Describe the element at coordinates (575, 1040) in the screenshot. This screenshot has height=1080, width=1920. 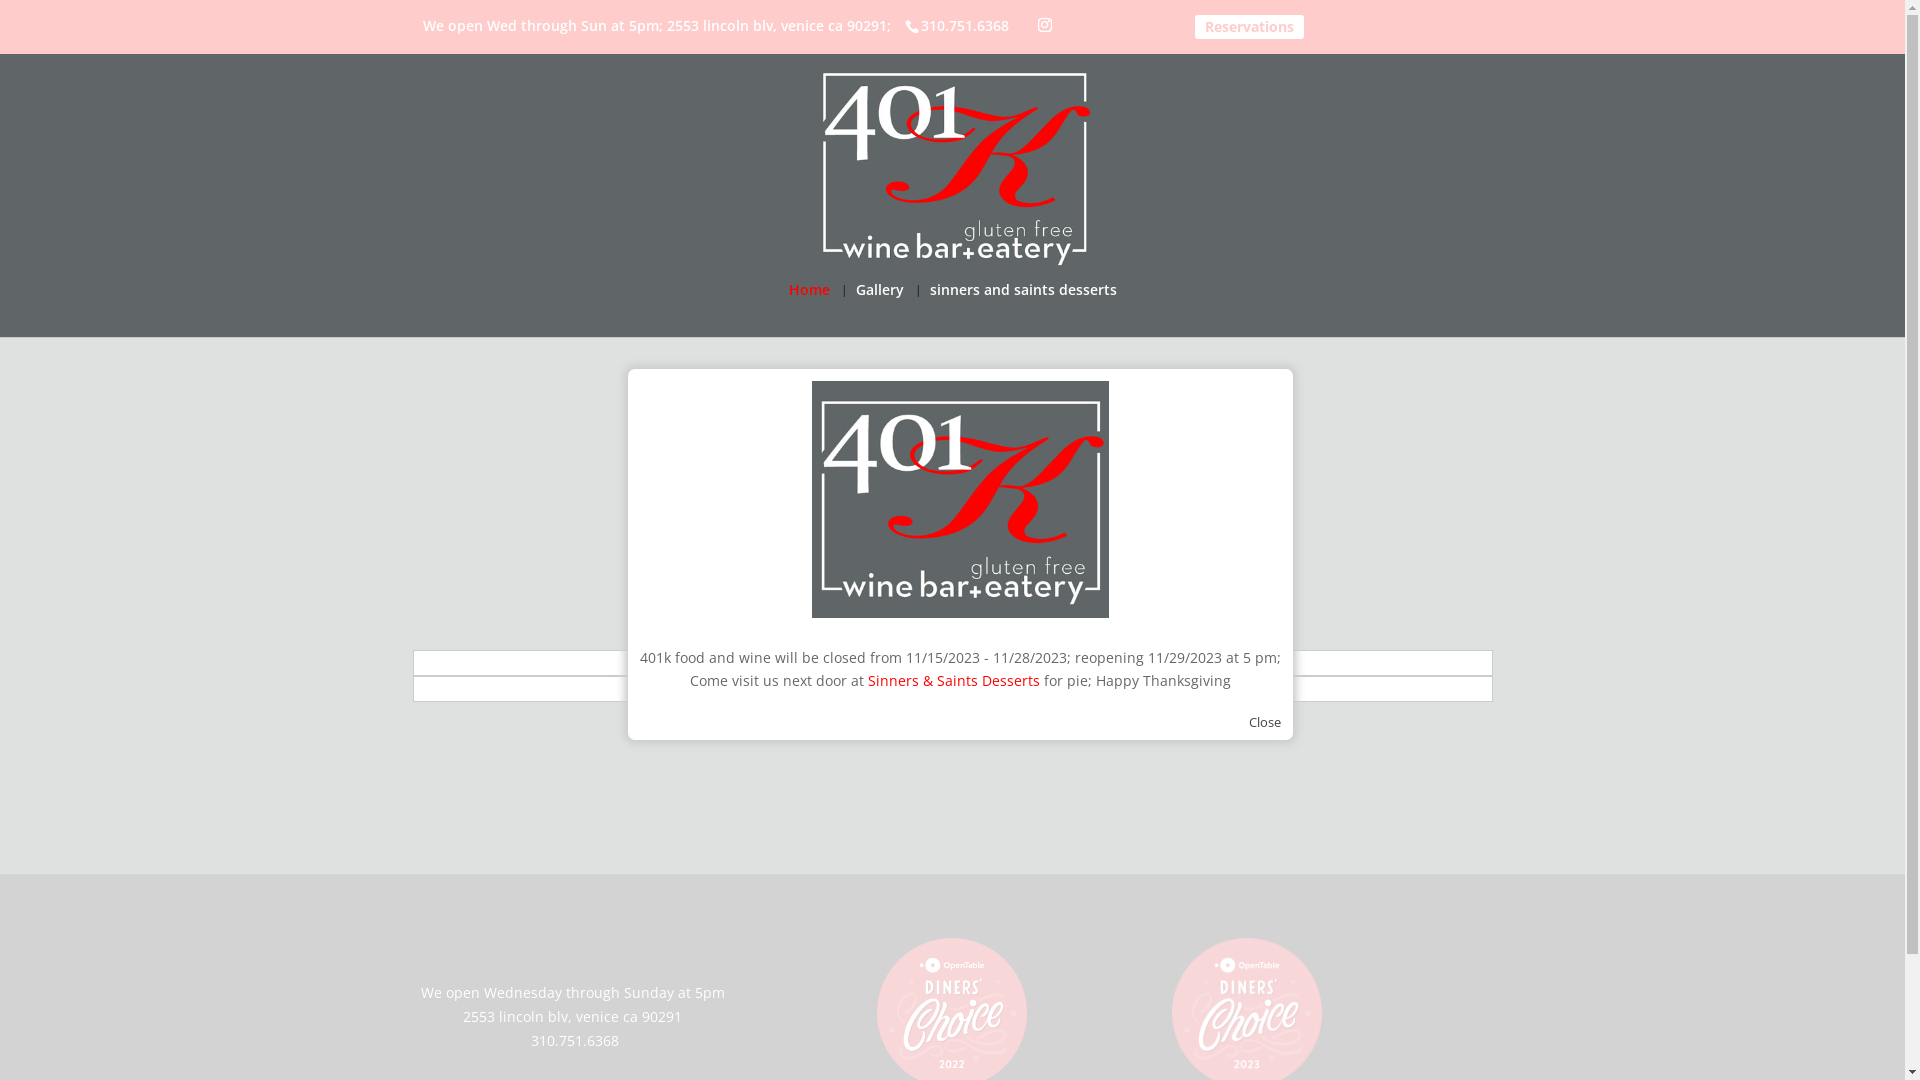
I see `310.751.6368` at that location.